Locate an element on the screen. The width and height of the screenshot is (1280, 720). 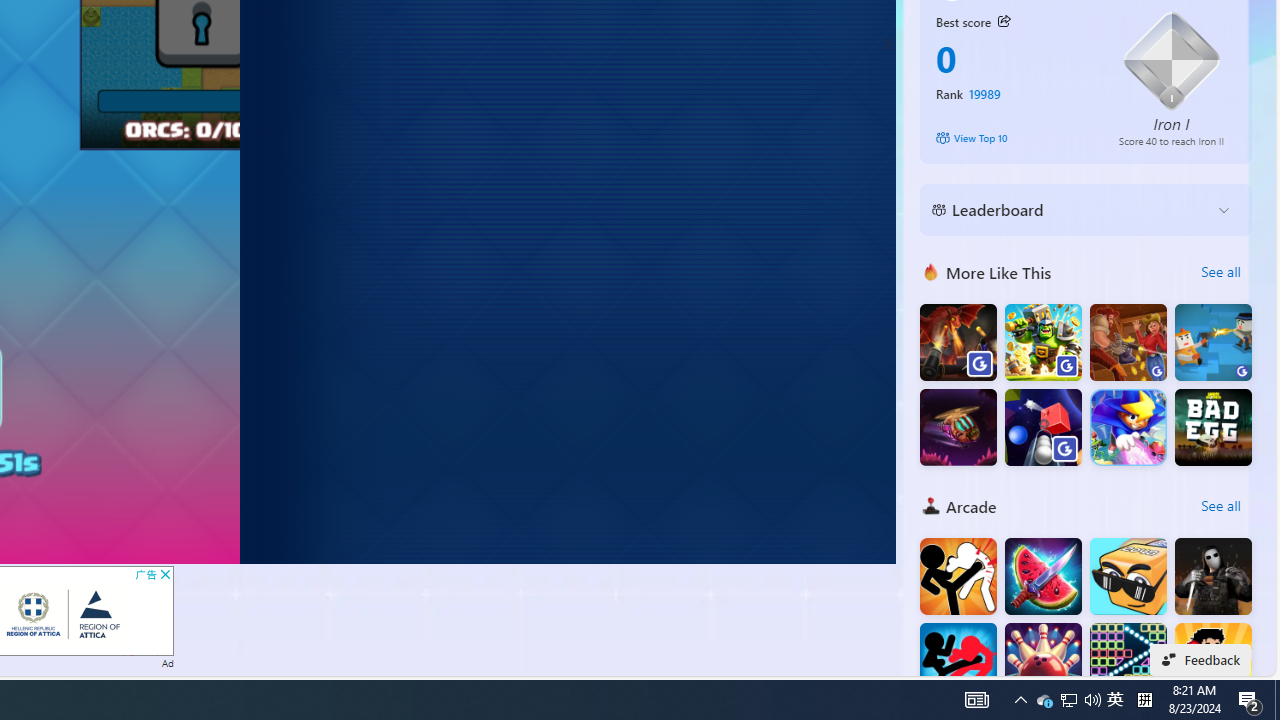
Castle Of Magic is located at coordinates (1128, 428).